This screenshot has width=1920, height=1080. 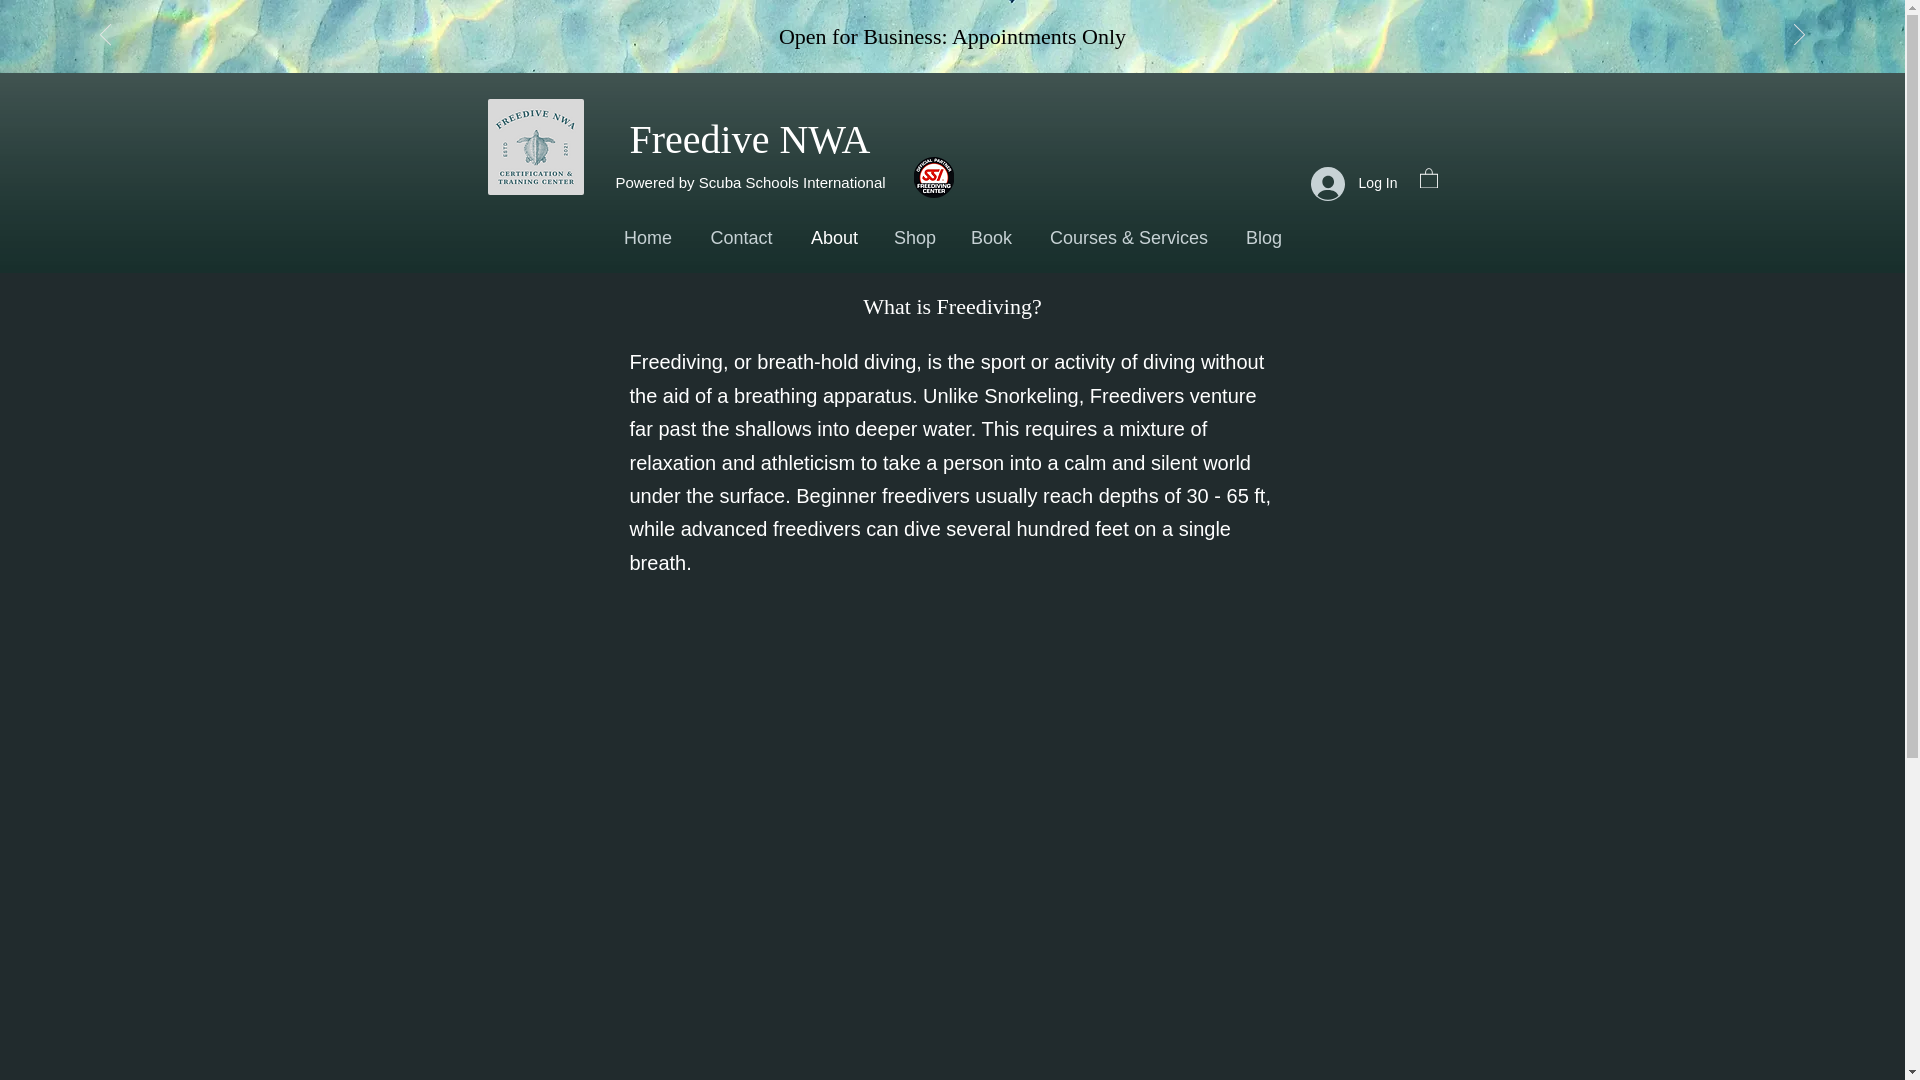 I want to click on Blog, so click(x=1264, y=238).